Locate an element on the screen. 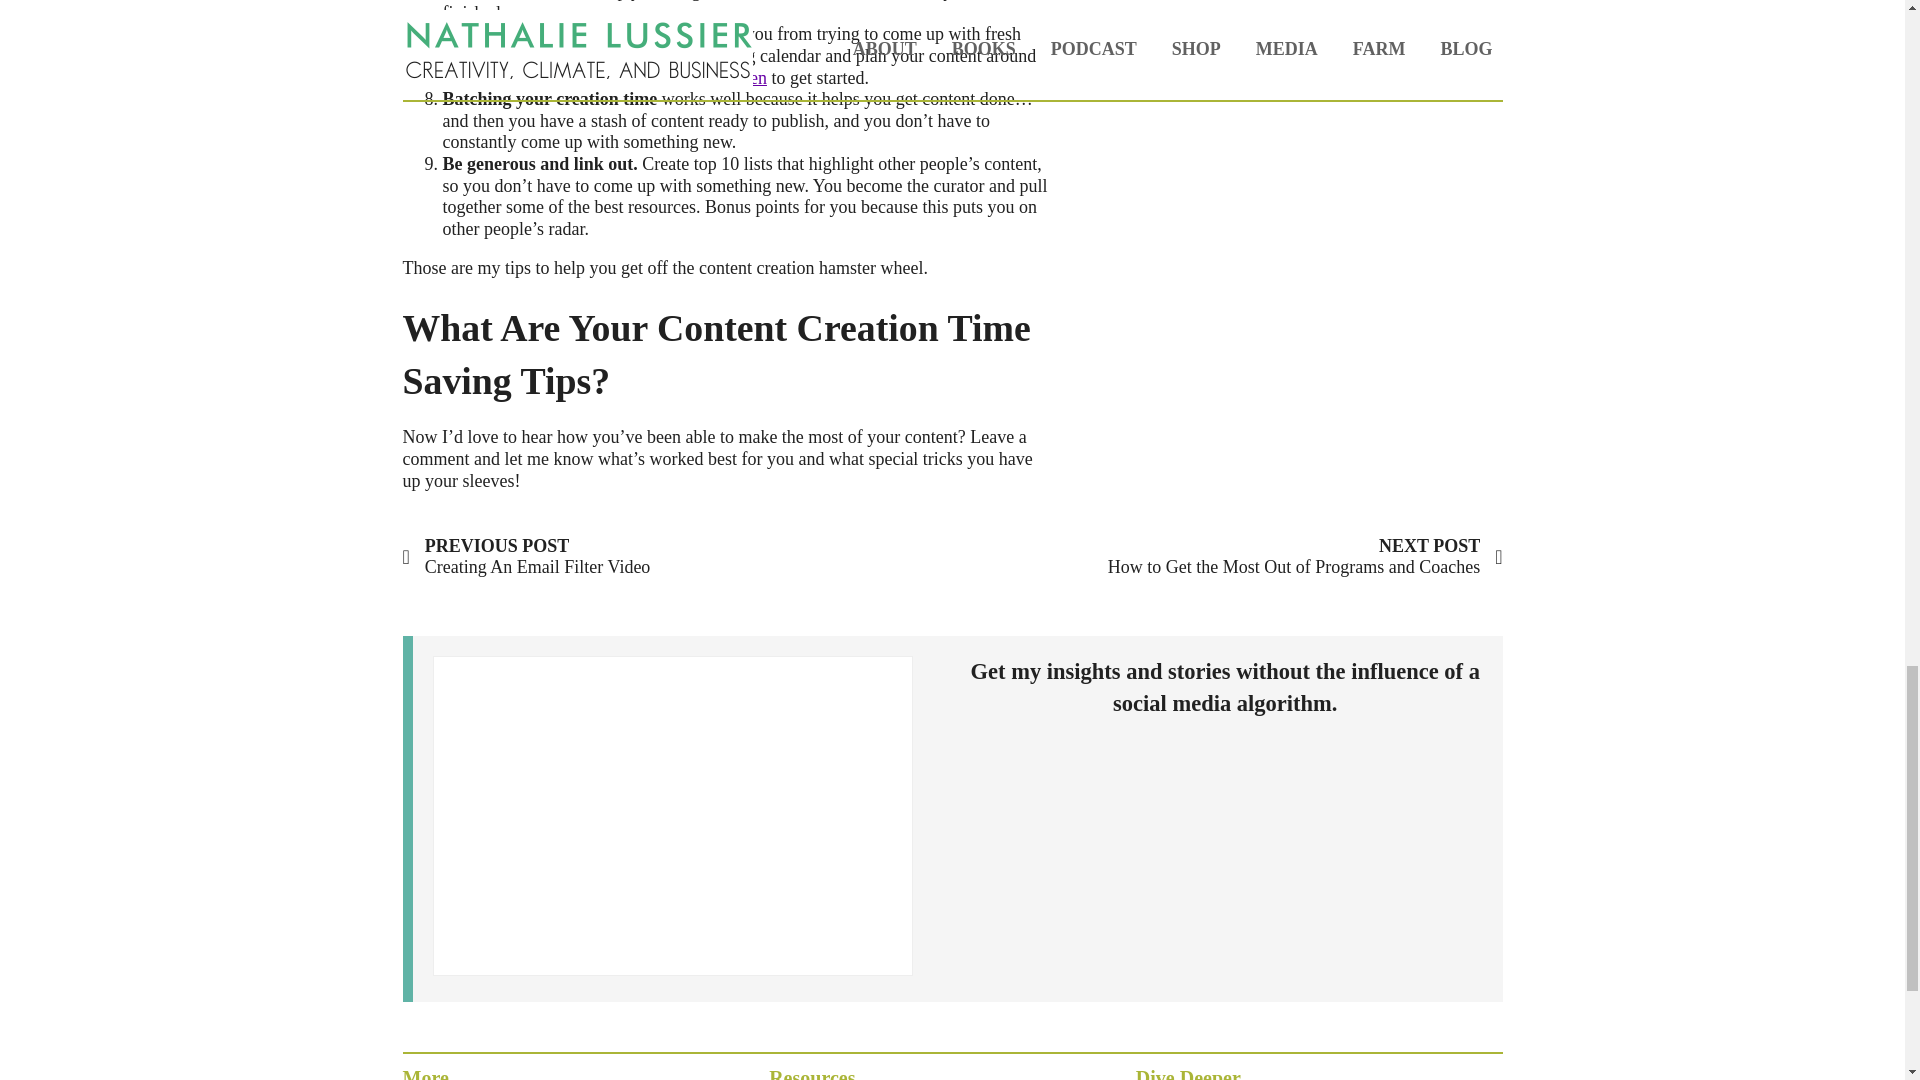  use an idea garden is located at coordinates (1305, 557).